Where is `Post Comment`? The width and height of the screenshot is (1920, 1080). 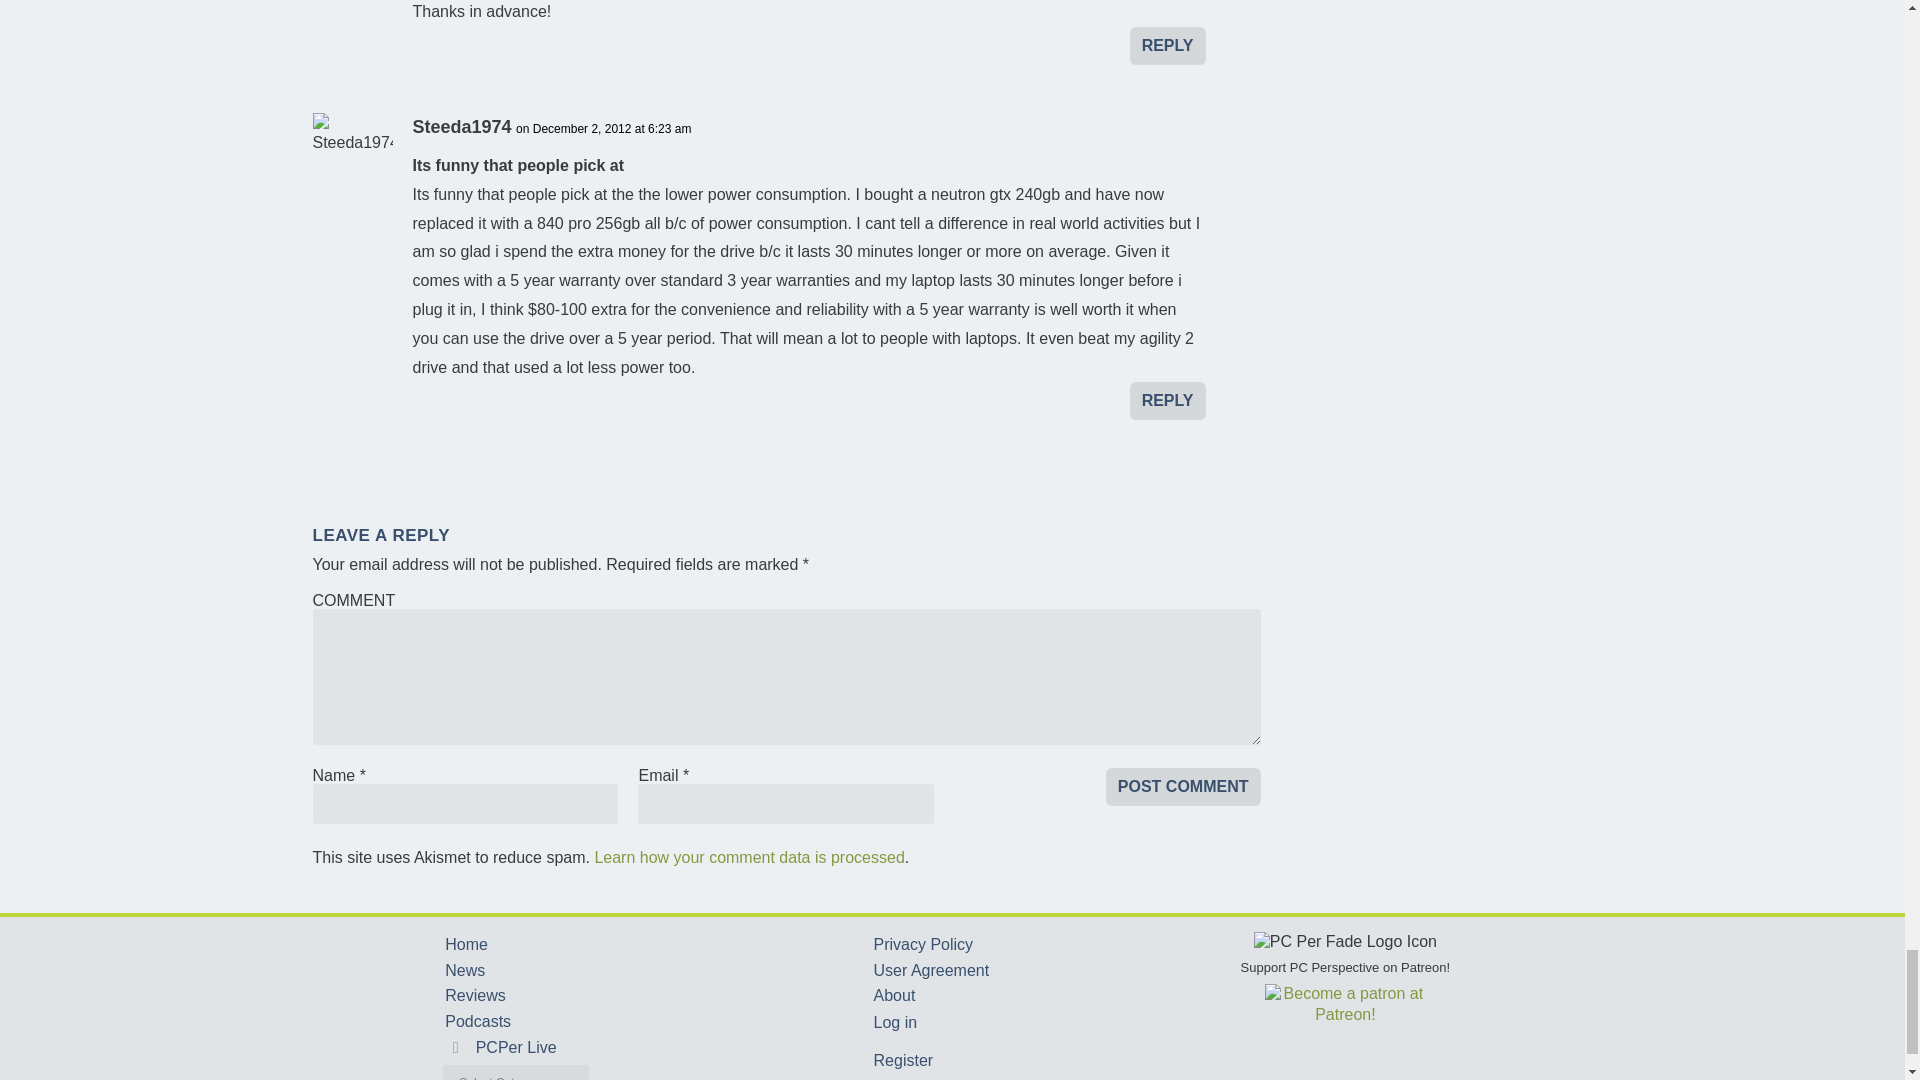
Post Comment is located at coordinates (1183, 786).